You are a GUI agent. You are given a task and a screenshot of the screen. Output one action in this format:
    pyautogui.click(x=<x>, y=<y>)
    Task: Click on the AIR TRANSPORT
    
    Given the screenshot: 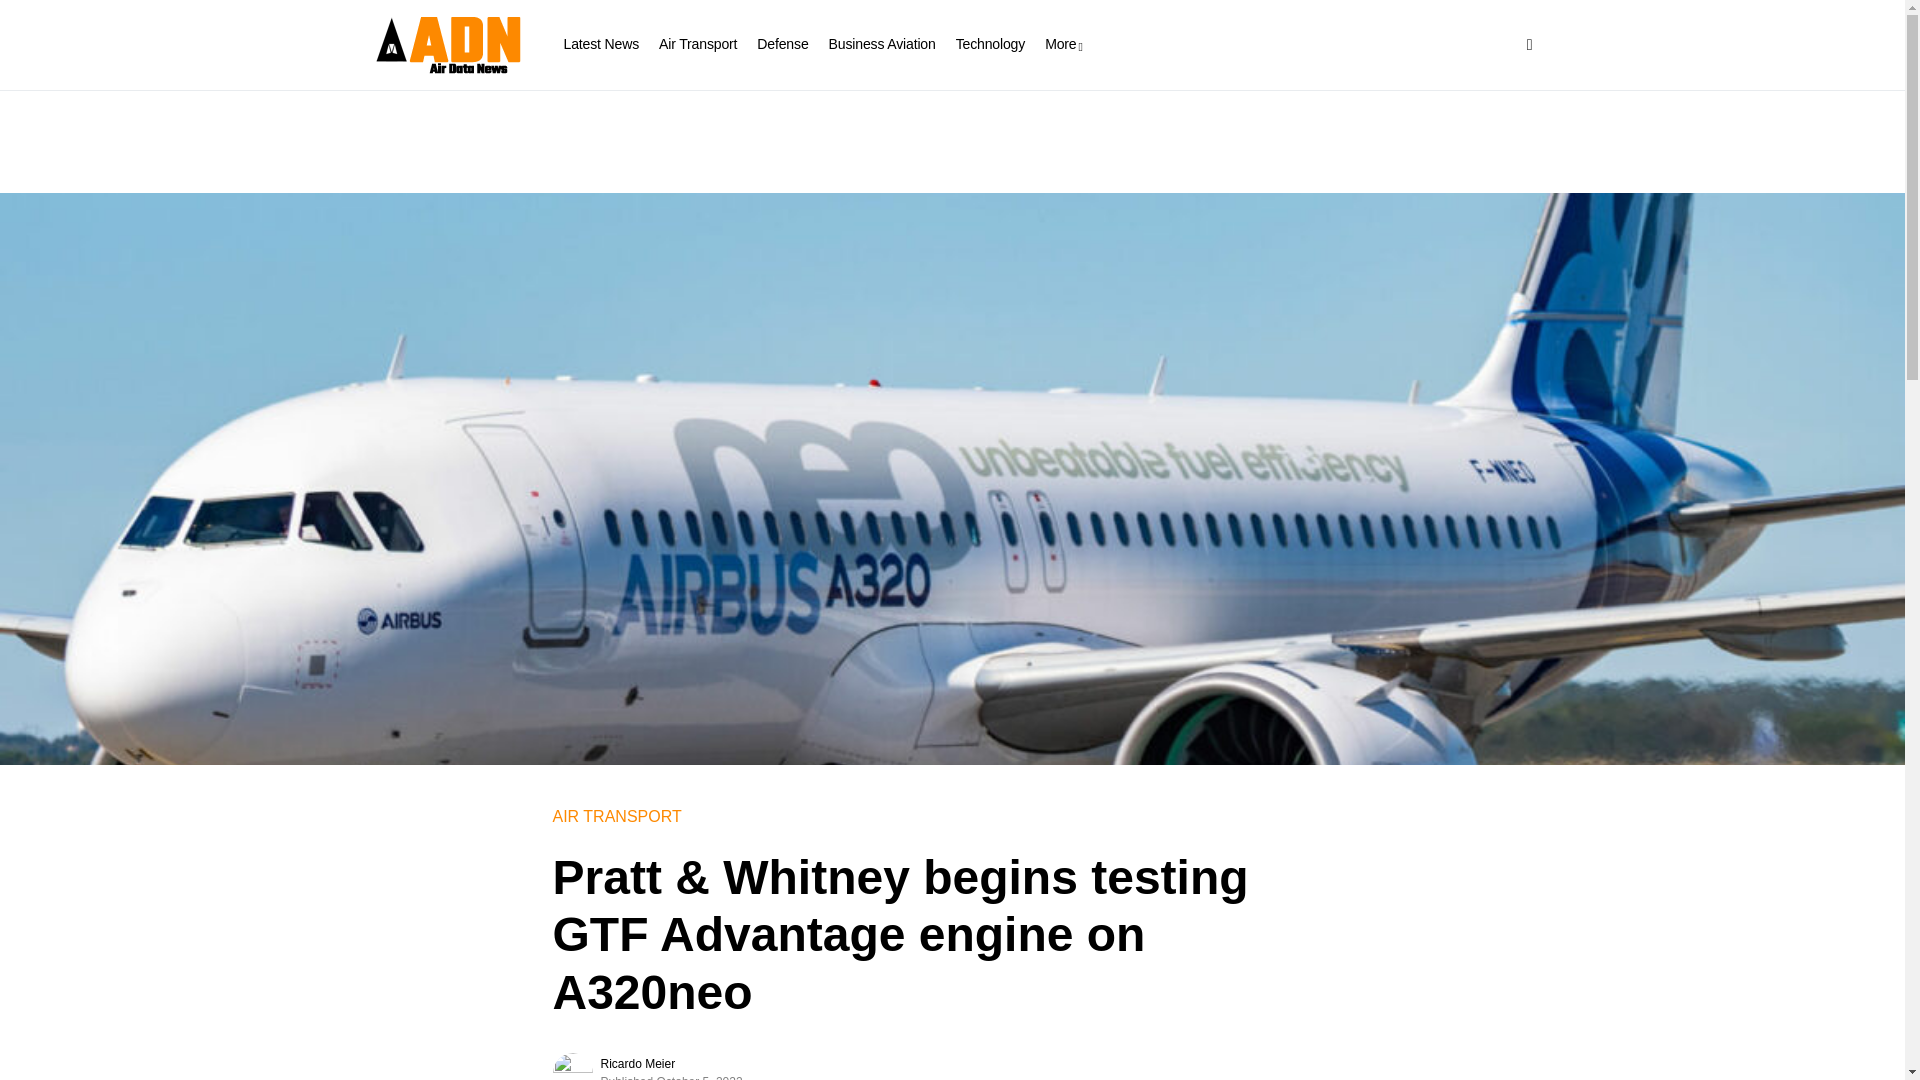 What is the action you would take?
    pyautogui.click(x=616, y=816)
    